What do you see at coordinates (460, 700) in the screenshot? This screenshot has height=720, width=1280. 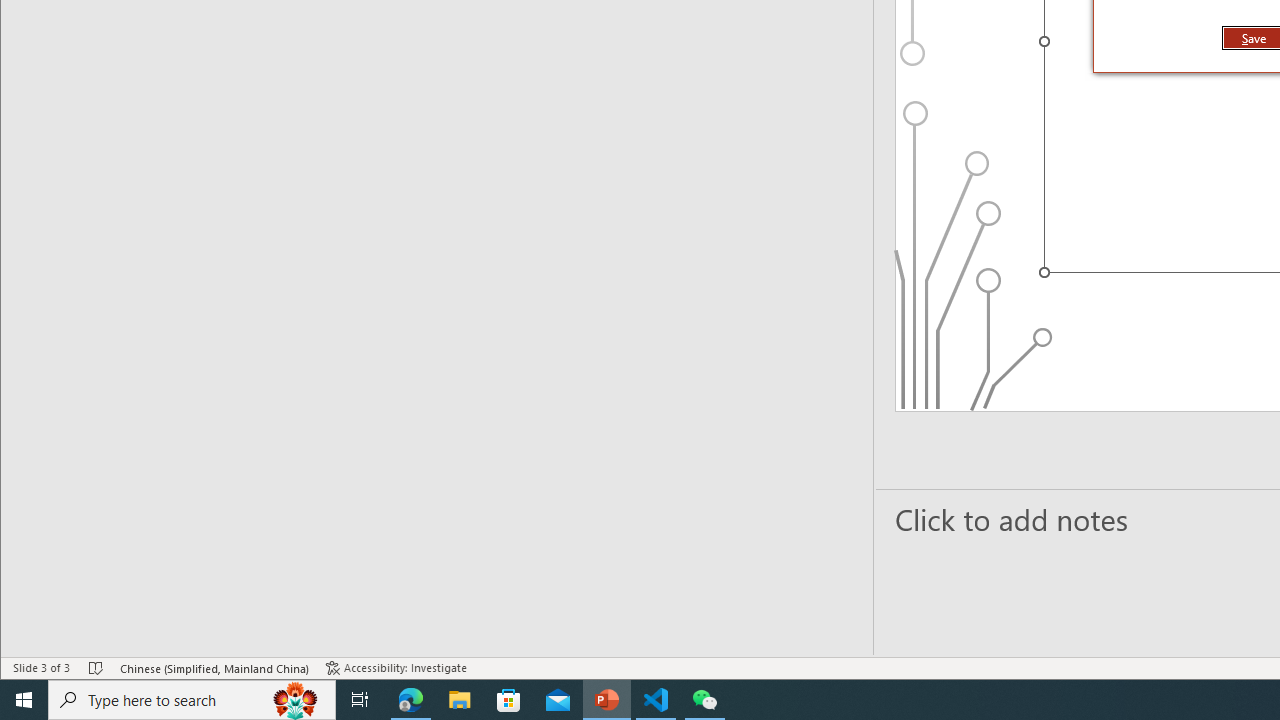 I see `File Explorer` at bounding box center [460, 700].